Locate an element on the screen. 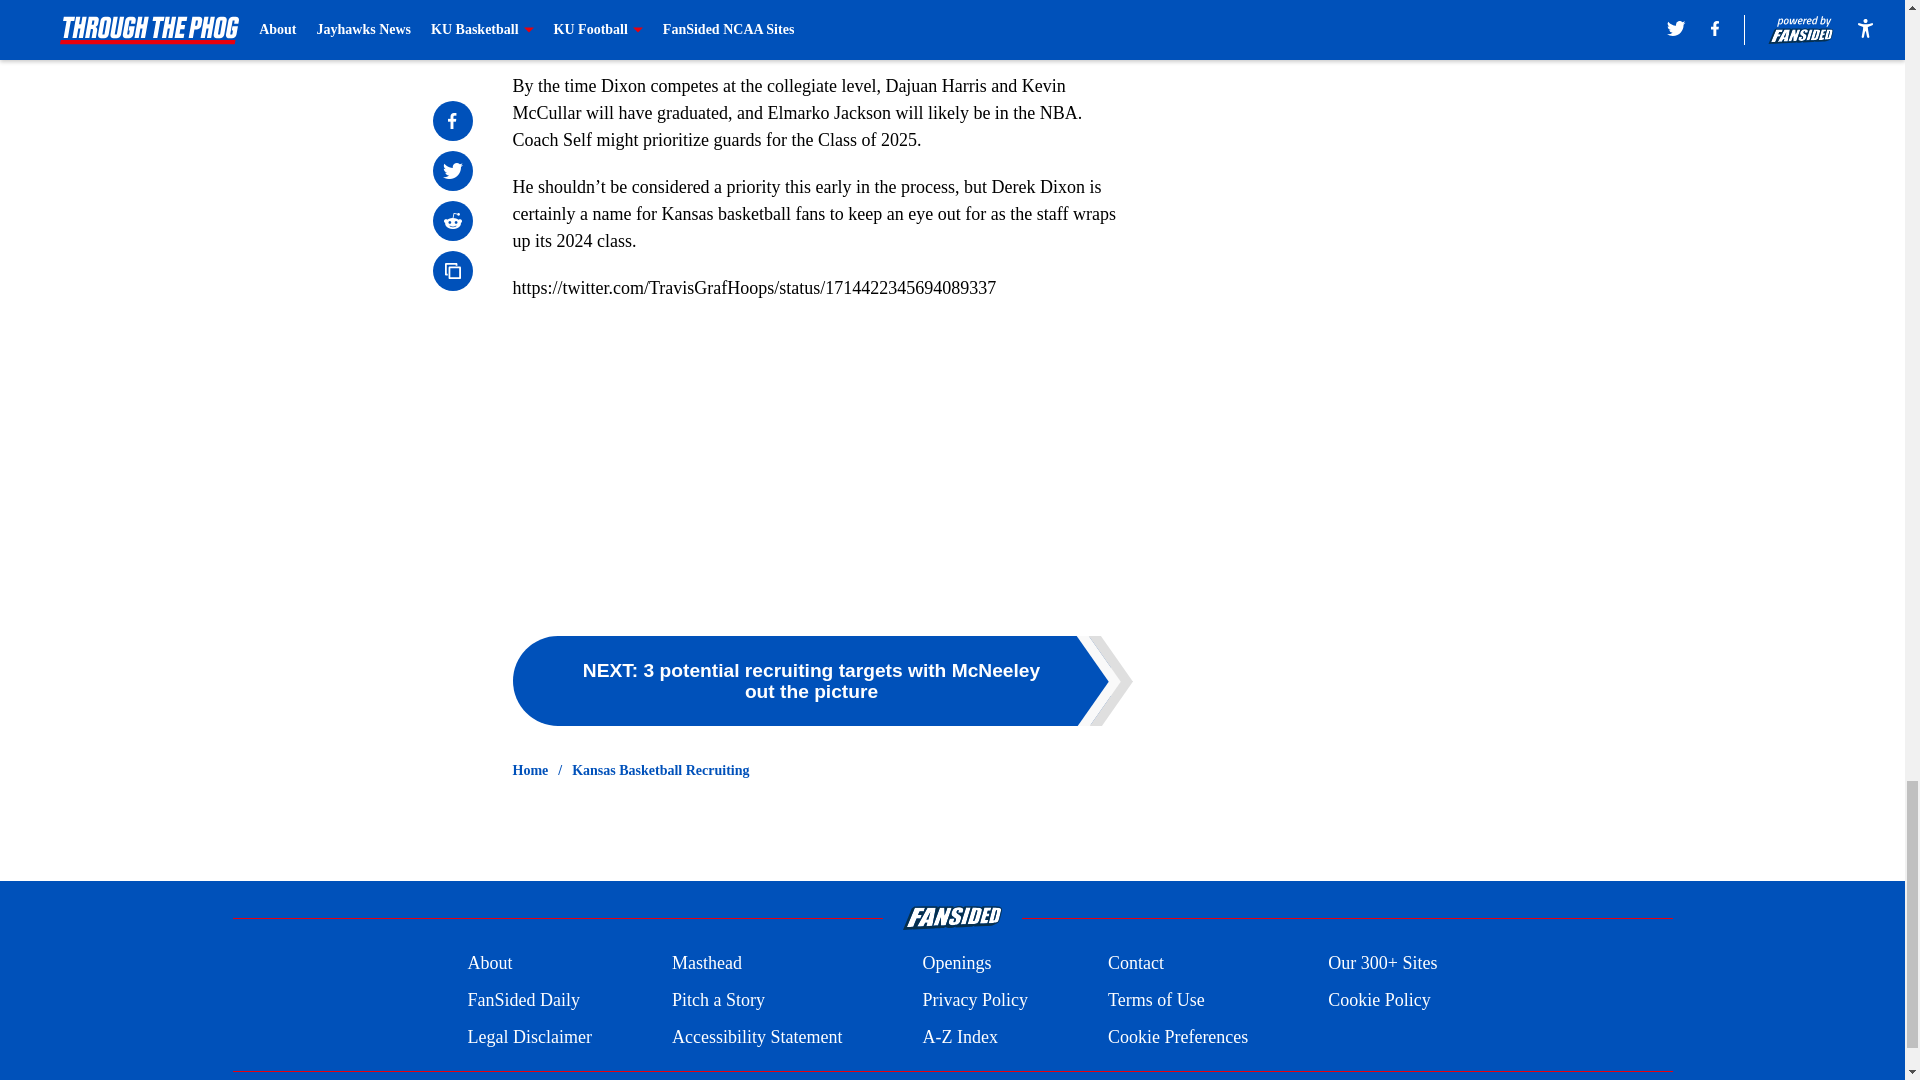 This screenshot has width=1920, height=1080. Contact is located at coordinates (1135, 964).